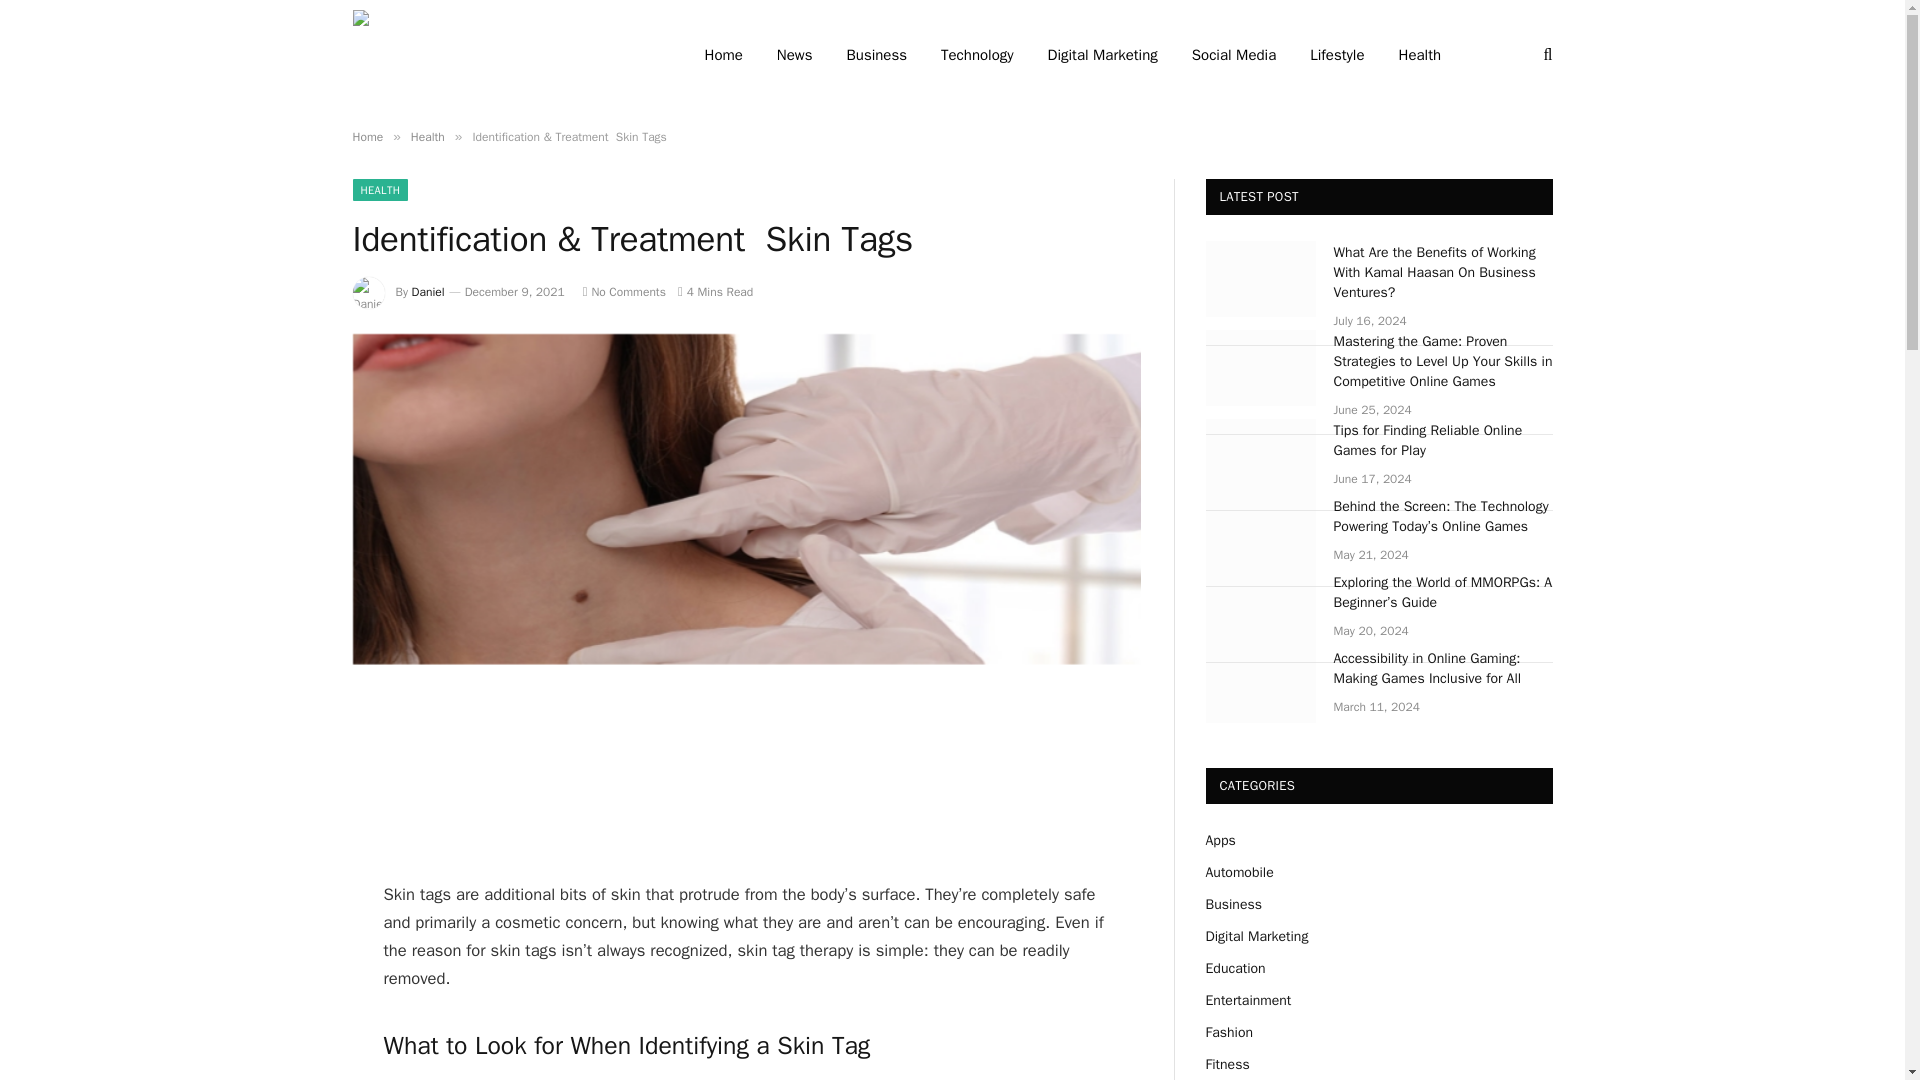 The width and height of the screenshot is (1920, 1080). What do you see at coordinates (428, 292) in the screenshot?
I see `Daniel` at bounding box center [428, 292].